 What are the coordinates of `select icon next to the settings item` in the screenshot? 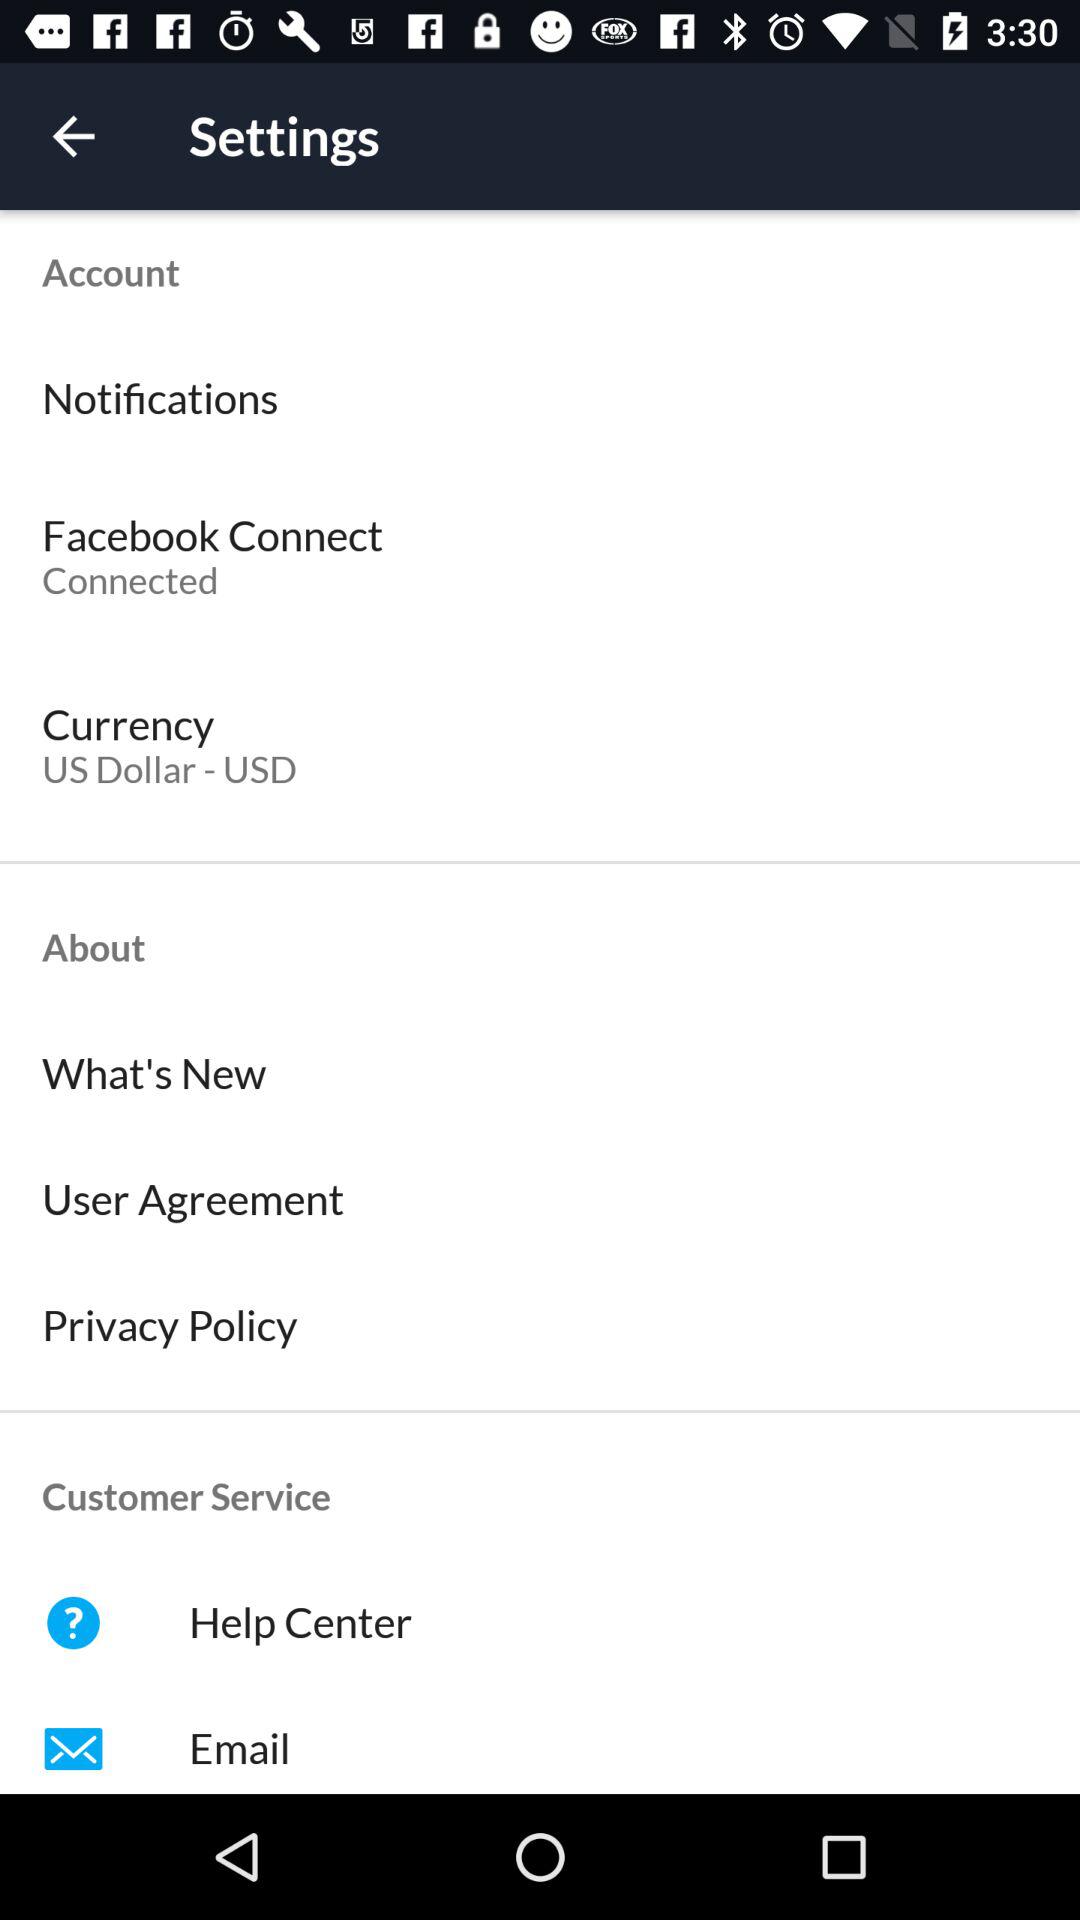 It's located at (73, 136).